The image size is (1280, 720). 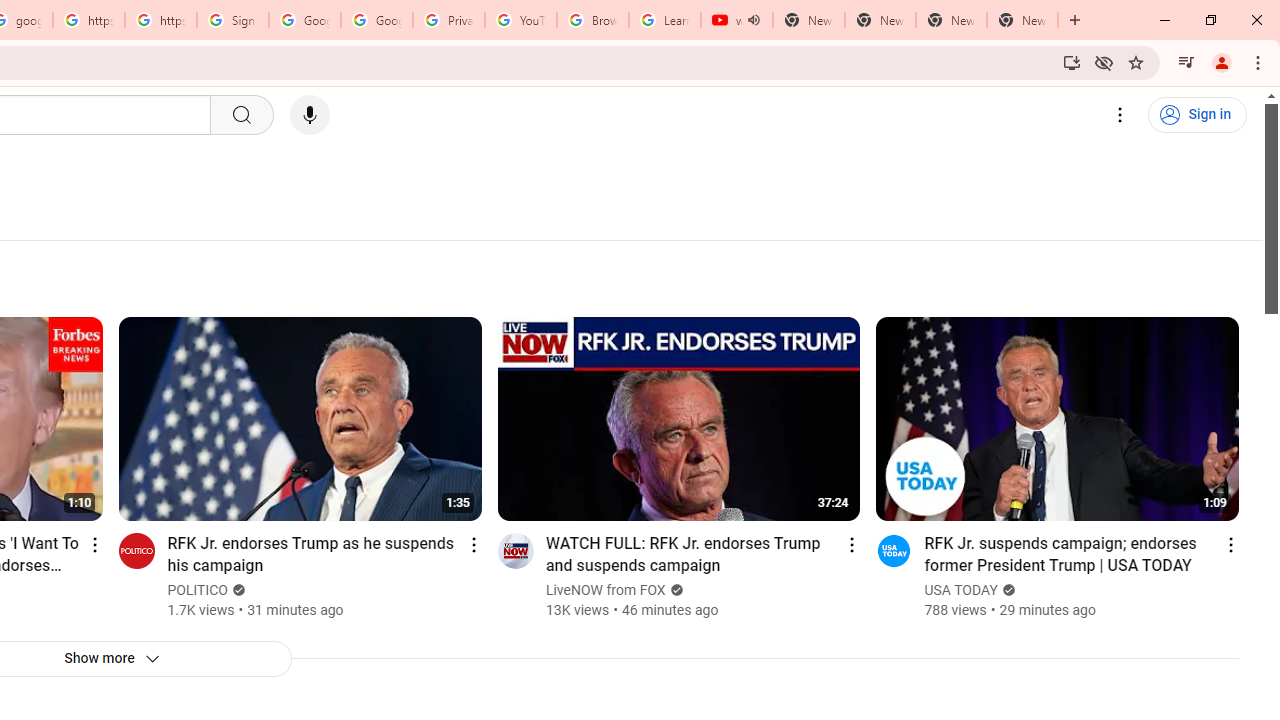 What do you see at coordinates (1104, 62) in the screenshot?
I see `Third-party cookies blocked` at bounding box center [1104, 62].